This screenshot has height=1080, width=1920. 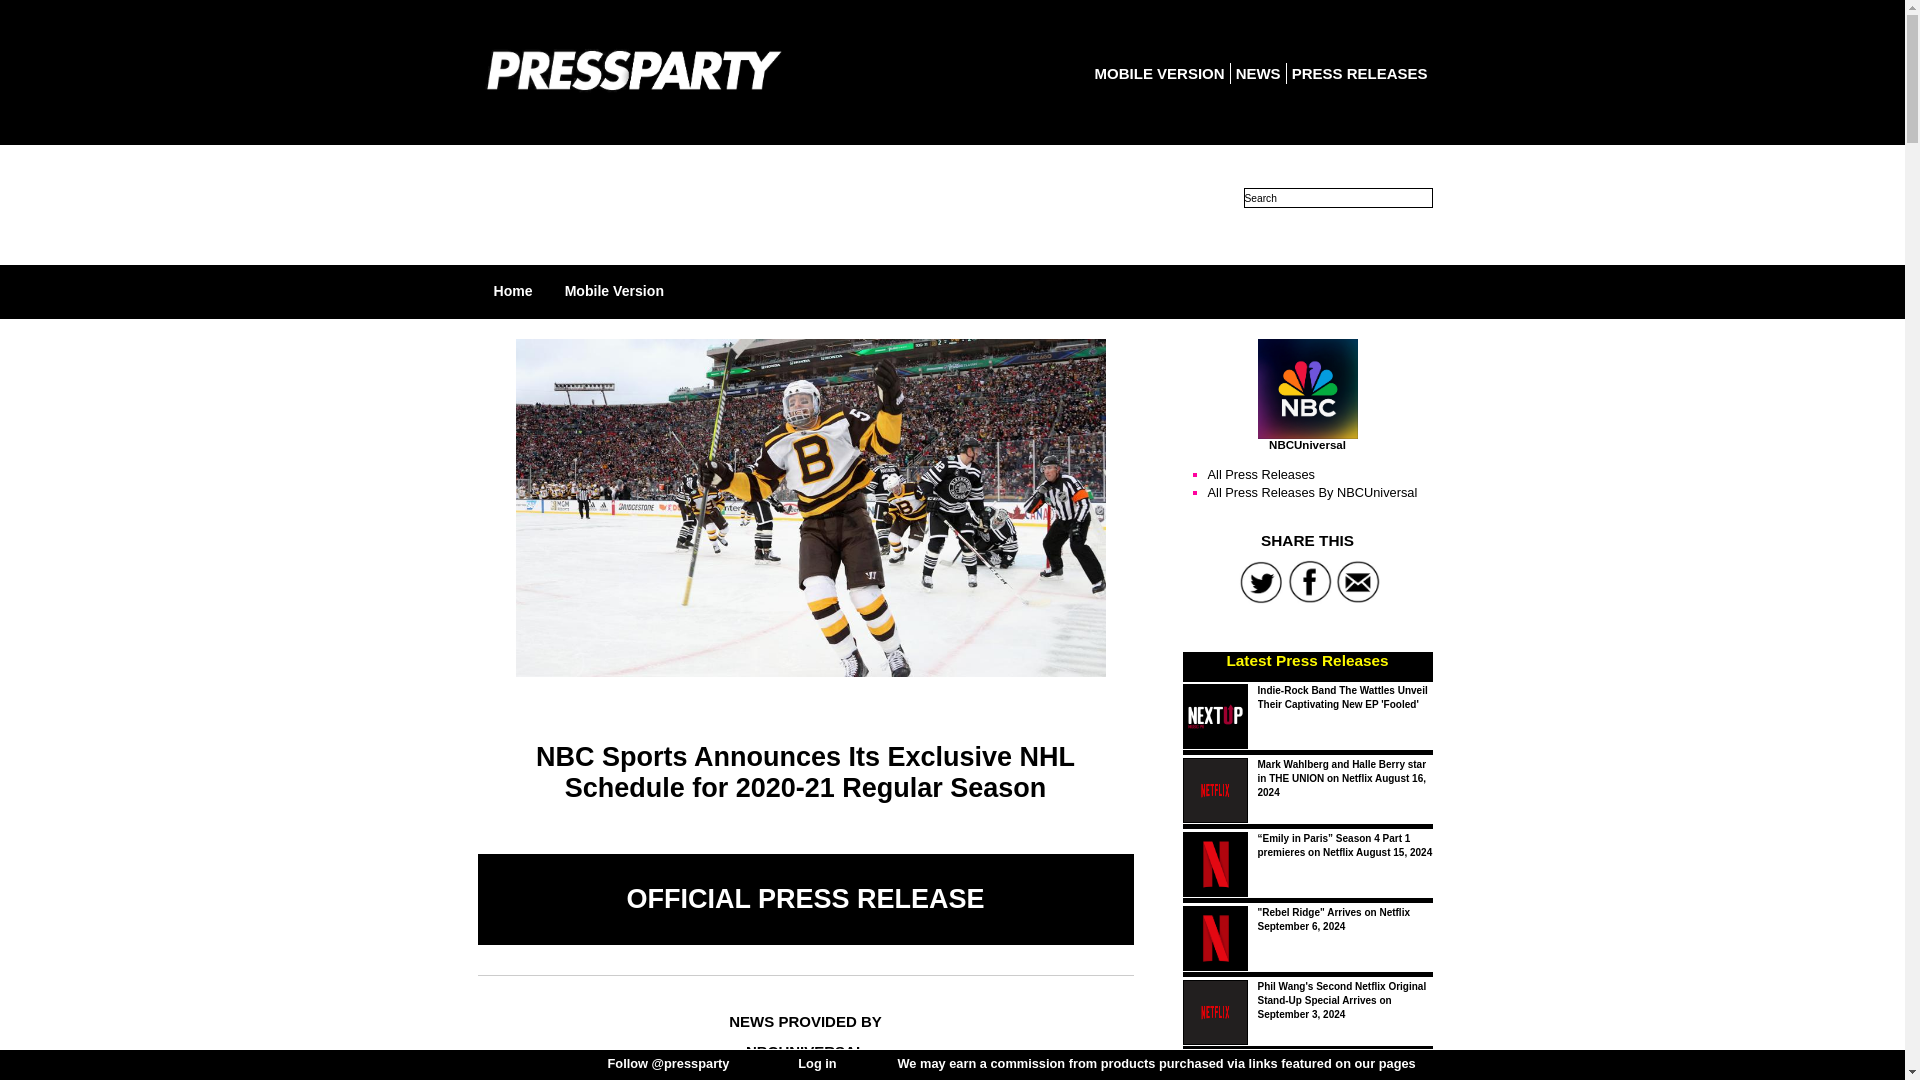 I want to click on PRESS RELEASES, so click(x=1360, y=73).